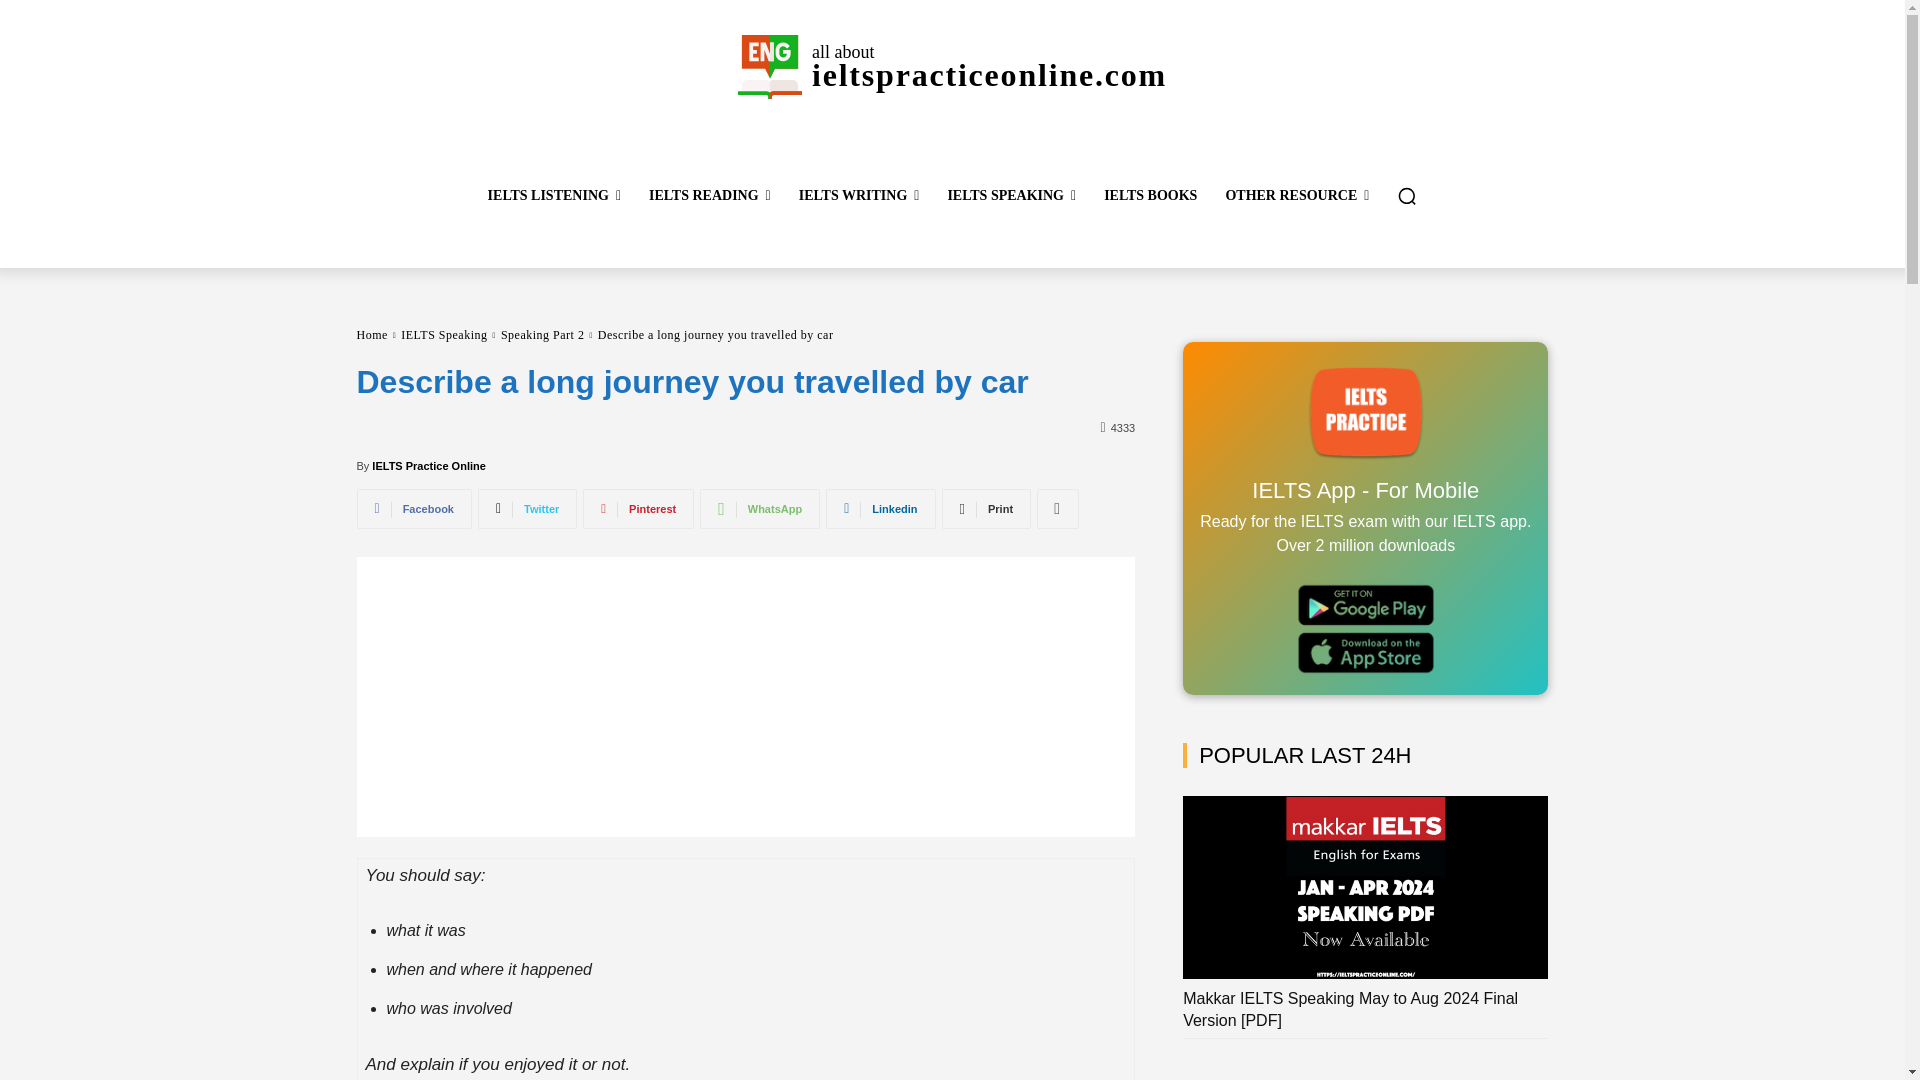 The image size is (1920, 1080). I want to click on IELTS LISTENING, so click(554, 196).